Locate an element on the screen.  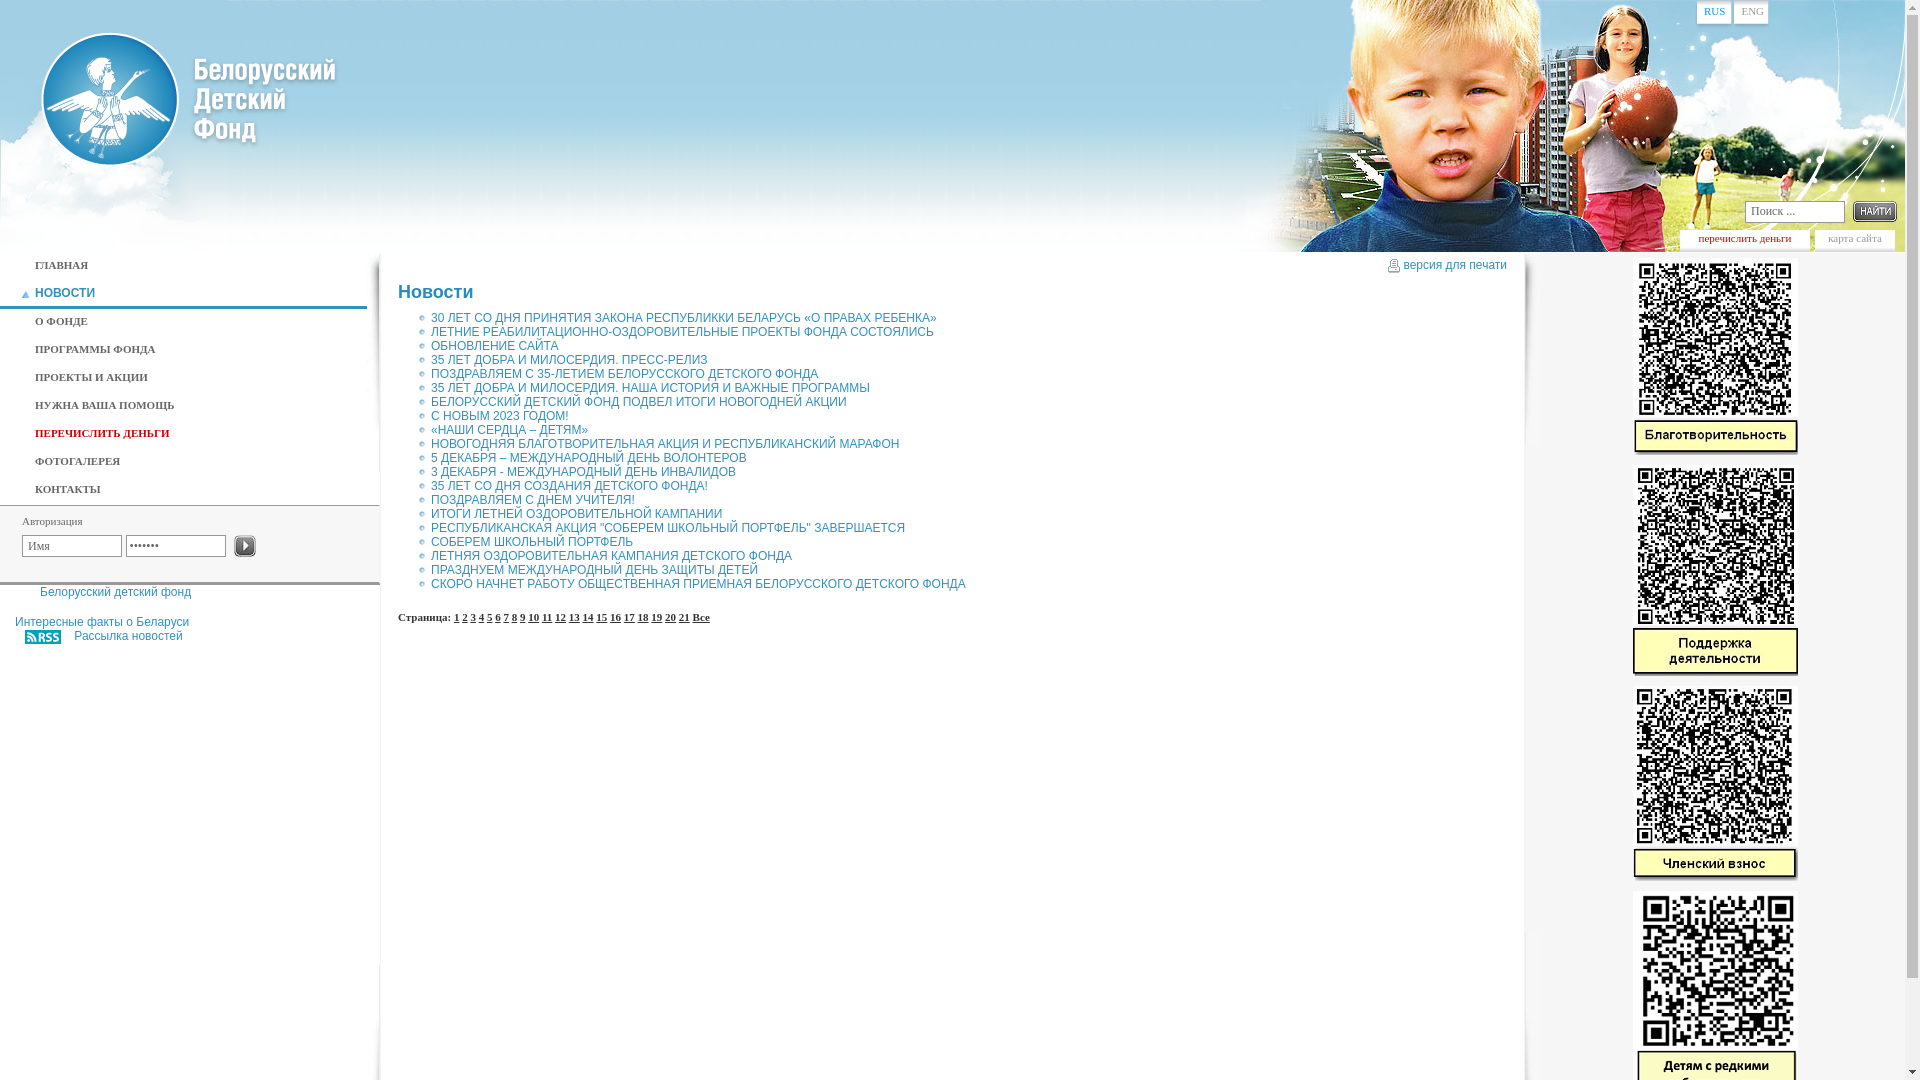
ENG is located at coordinates (1752, 11).